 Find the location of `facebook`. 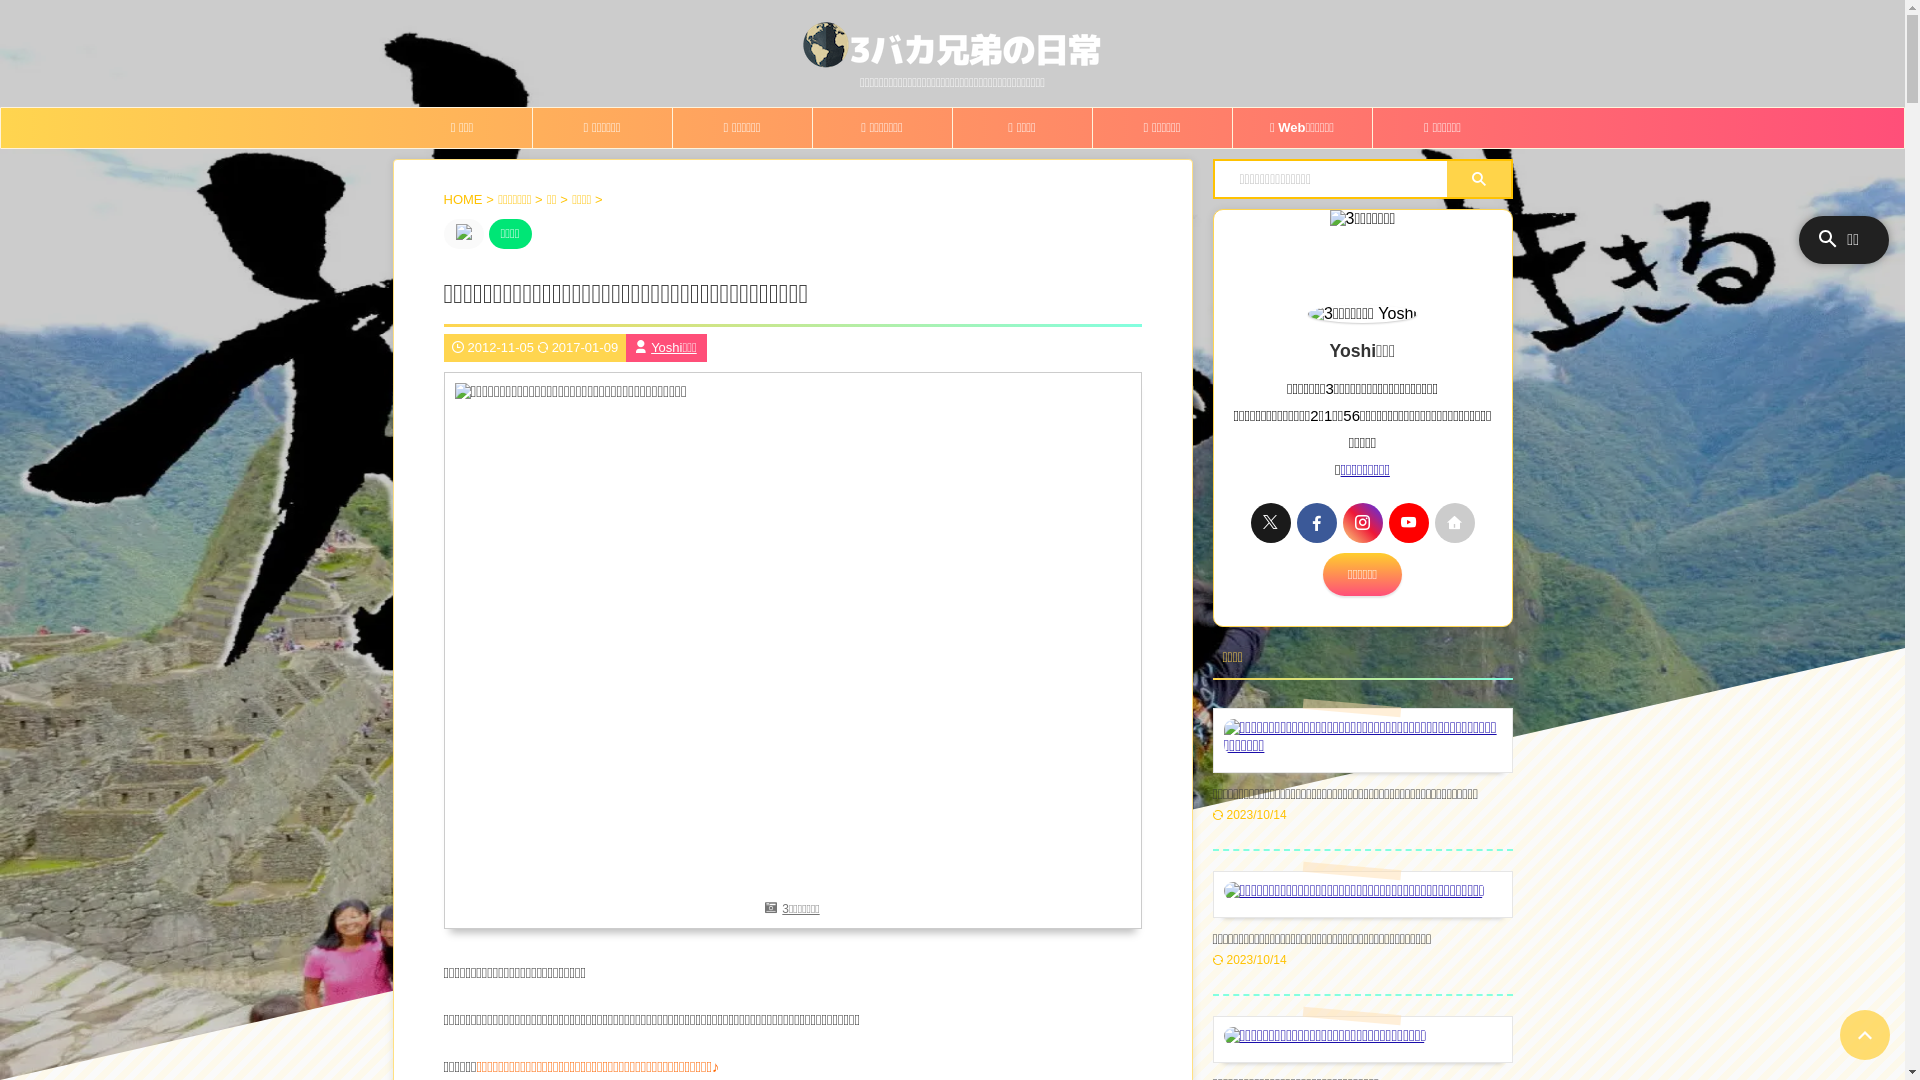

facebook is located at coordinates (1316, 523).